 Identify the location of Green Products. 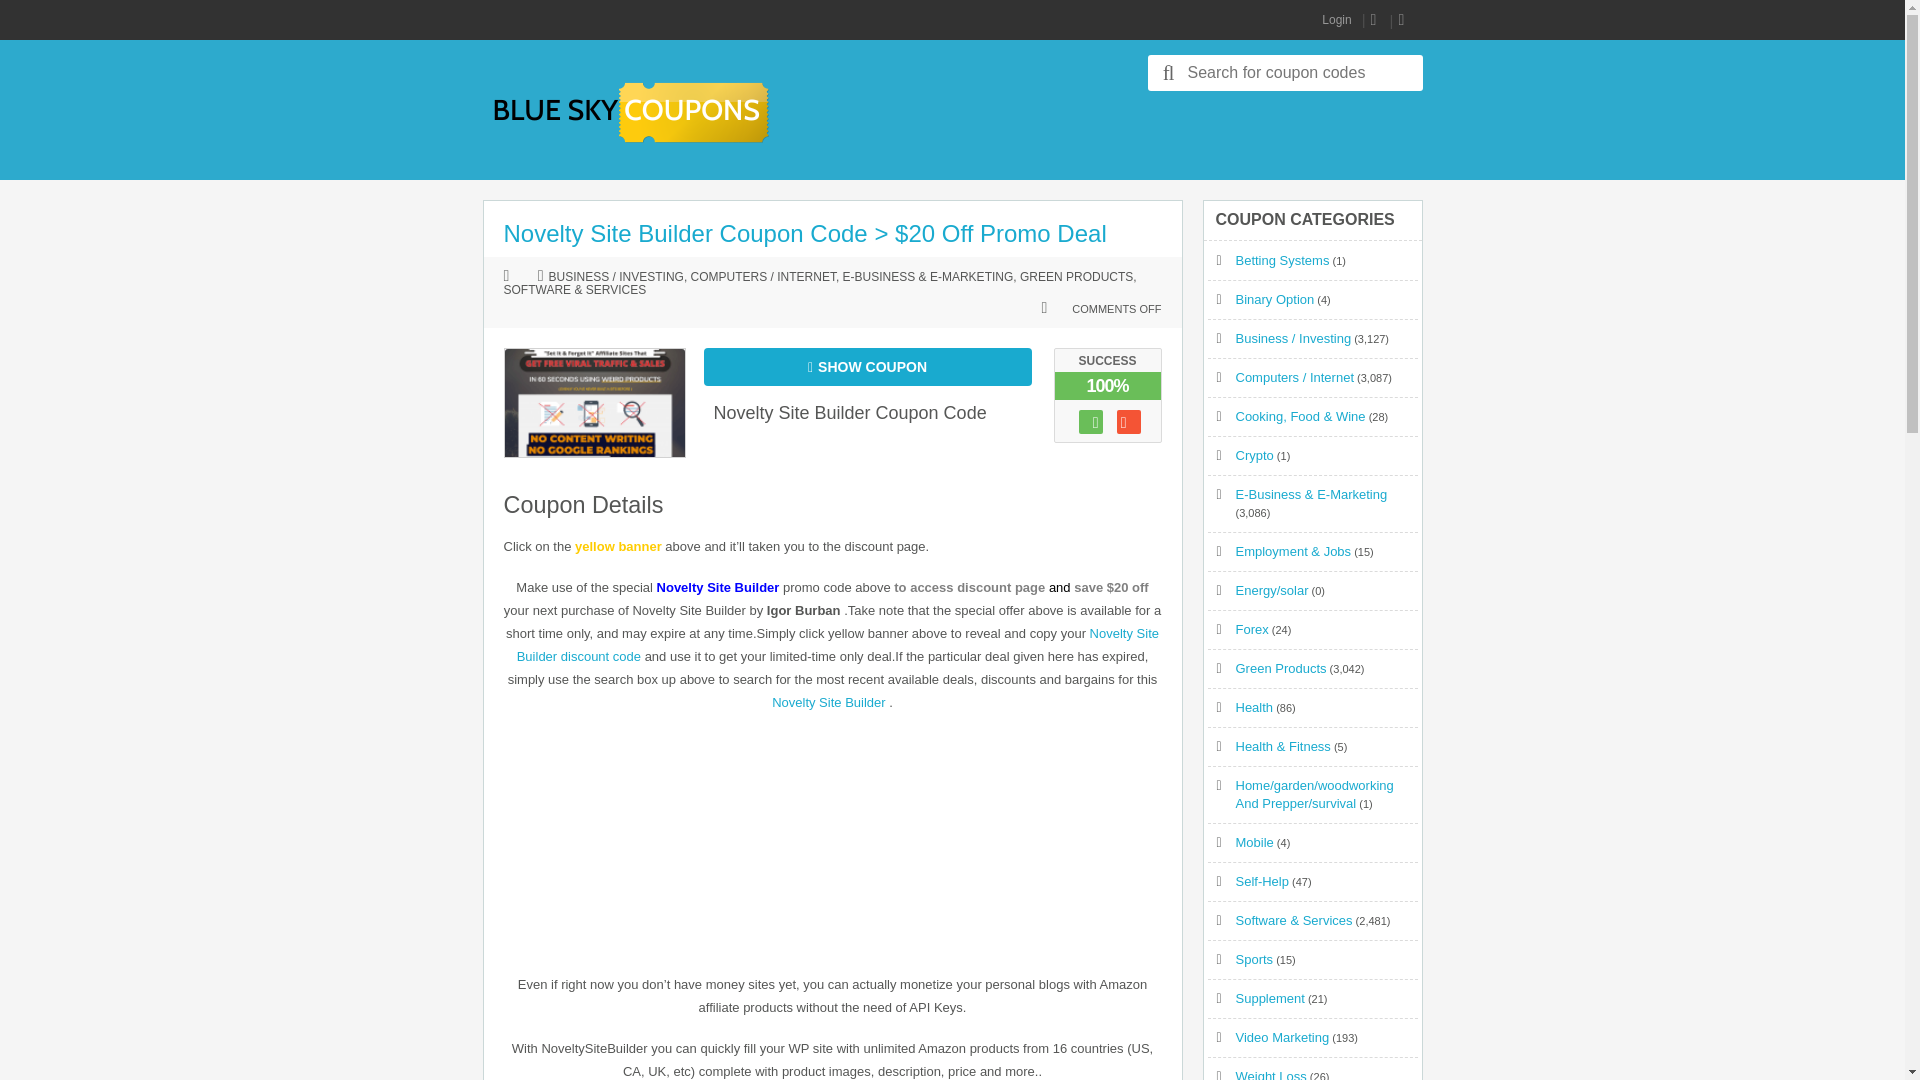
(1281, 668).